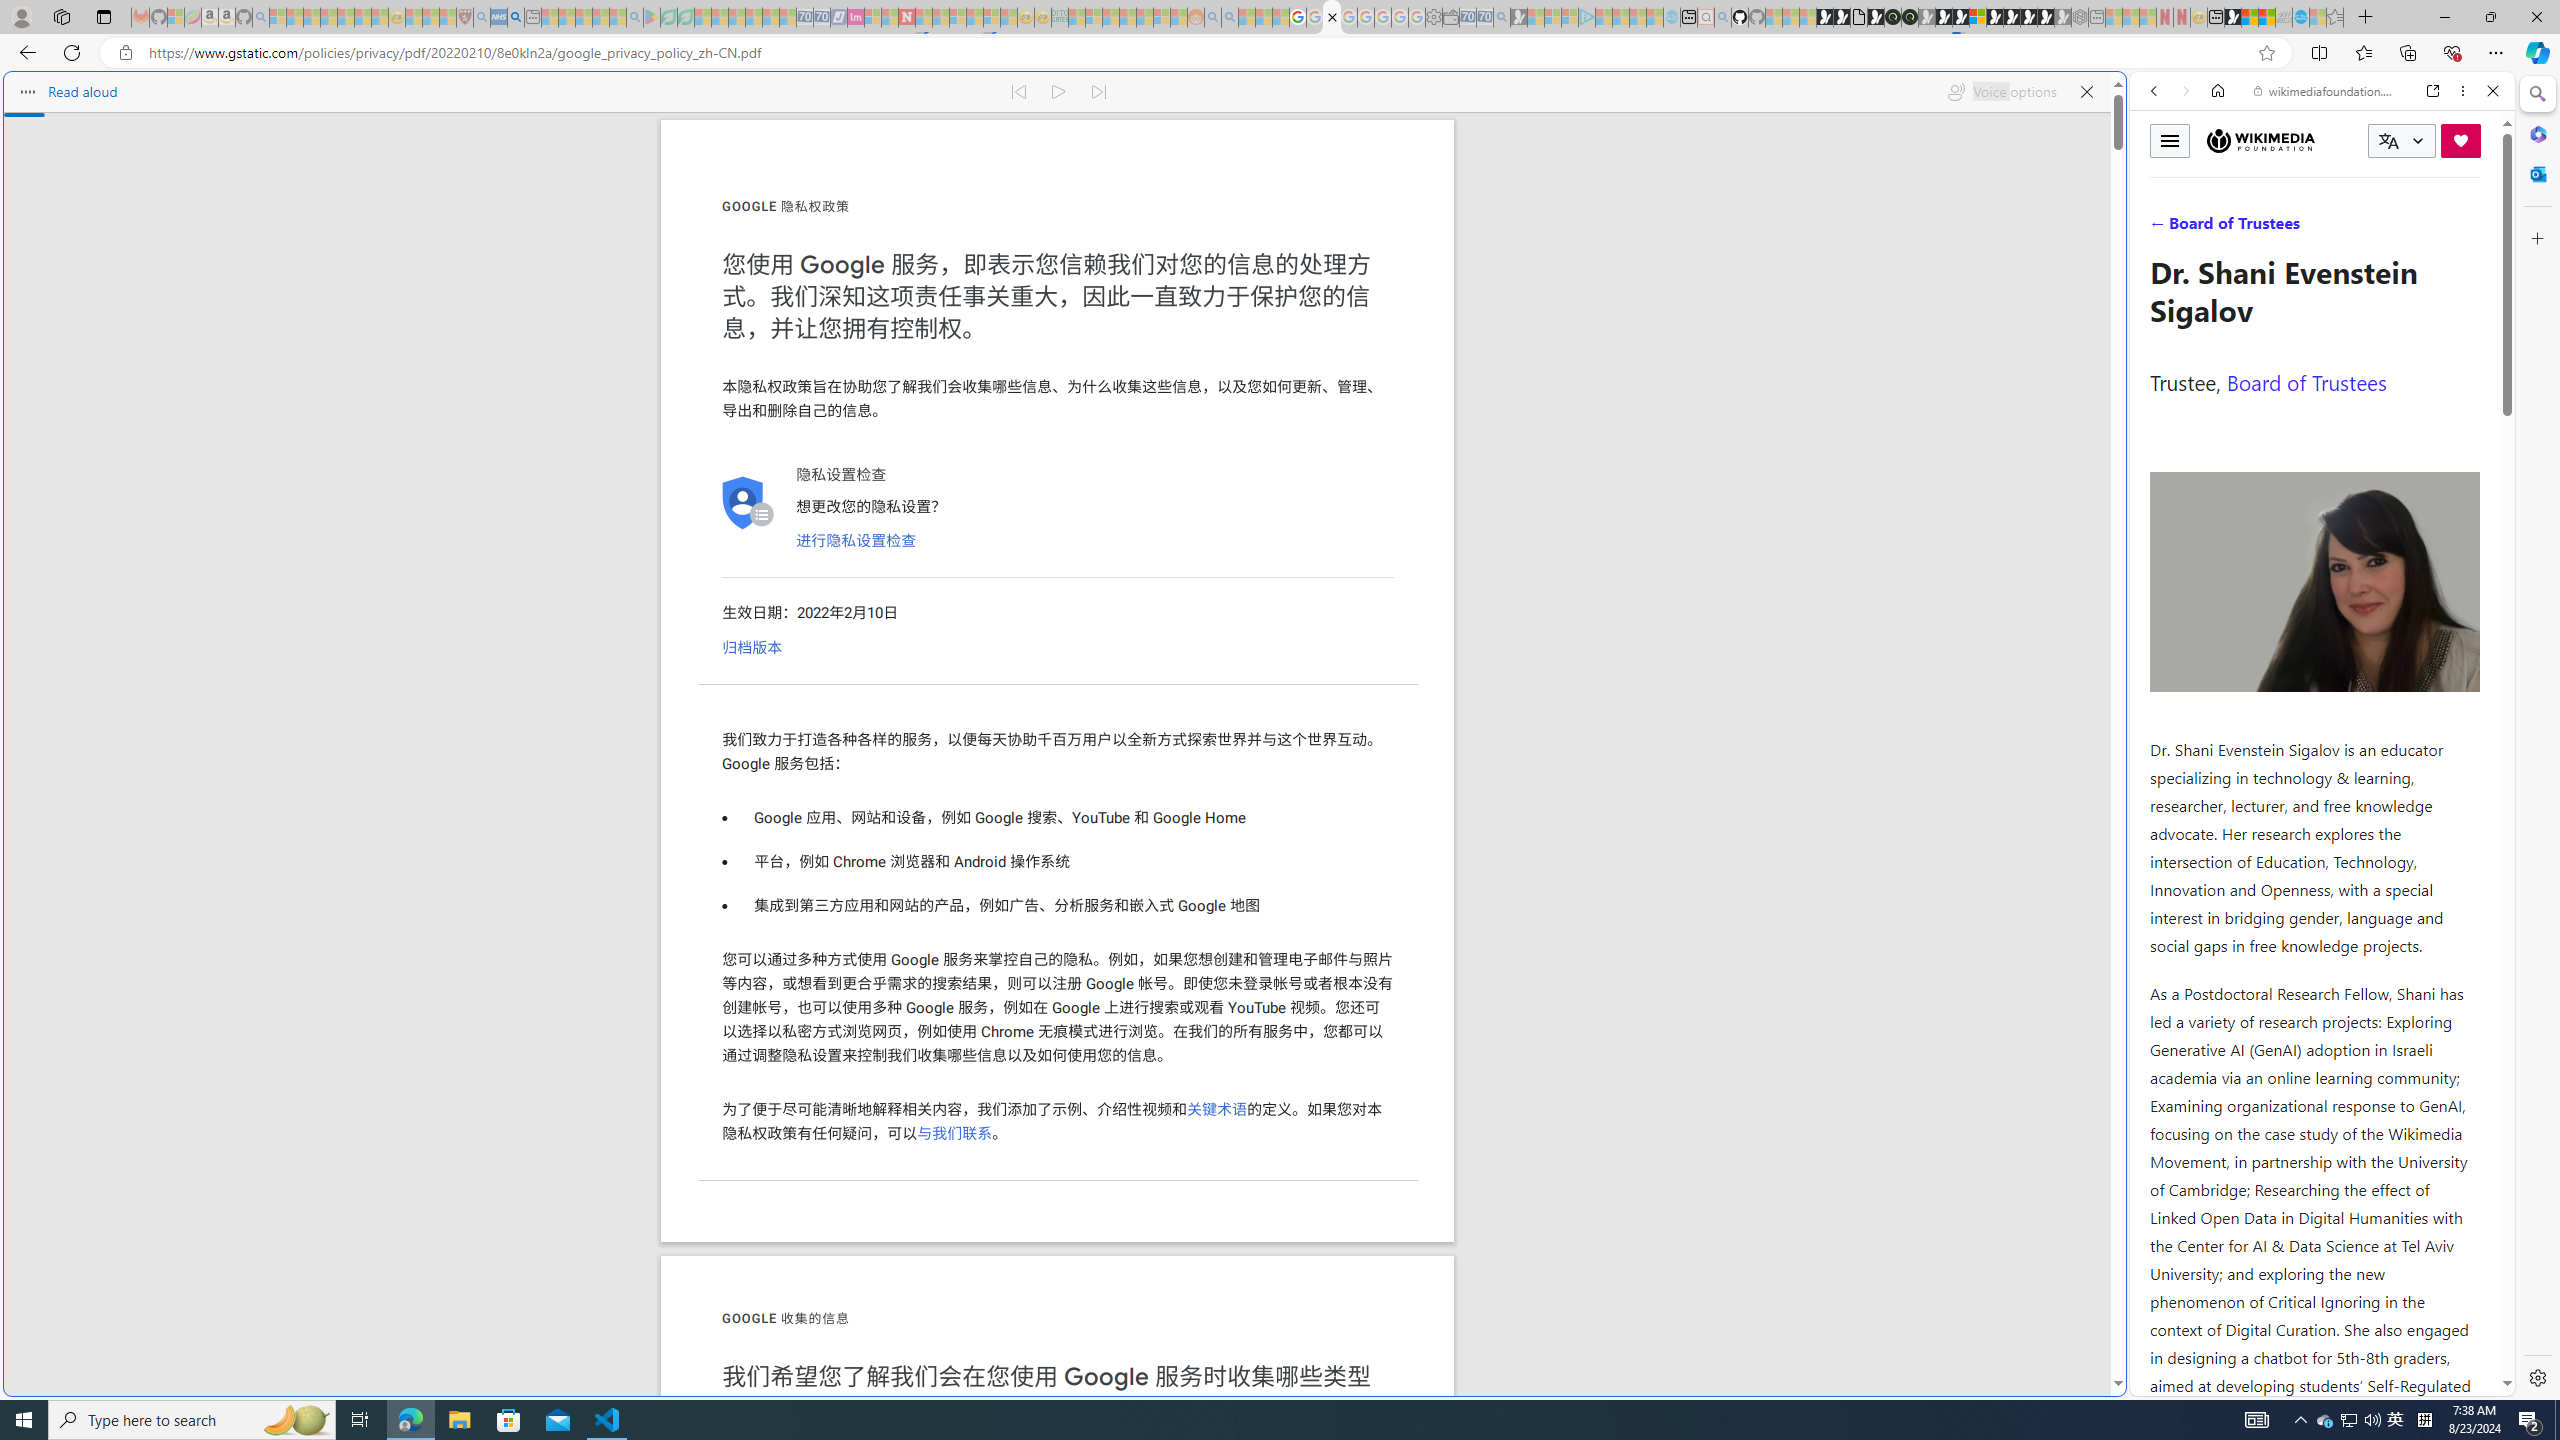 The height and width of the screenshot is (1440, 2560). What do you see at coordinates (821, 17) in the screenshot?
I see `Cheap Hotels - Save70.com - Sleeping` at bounding box center [821, 17].